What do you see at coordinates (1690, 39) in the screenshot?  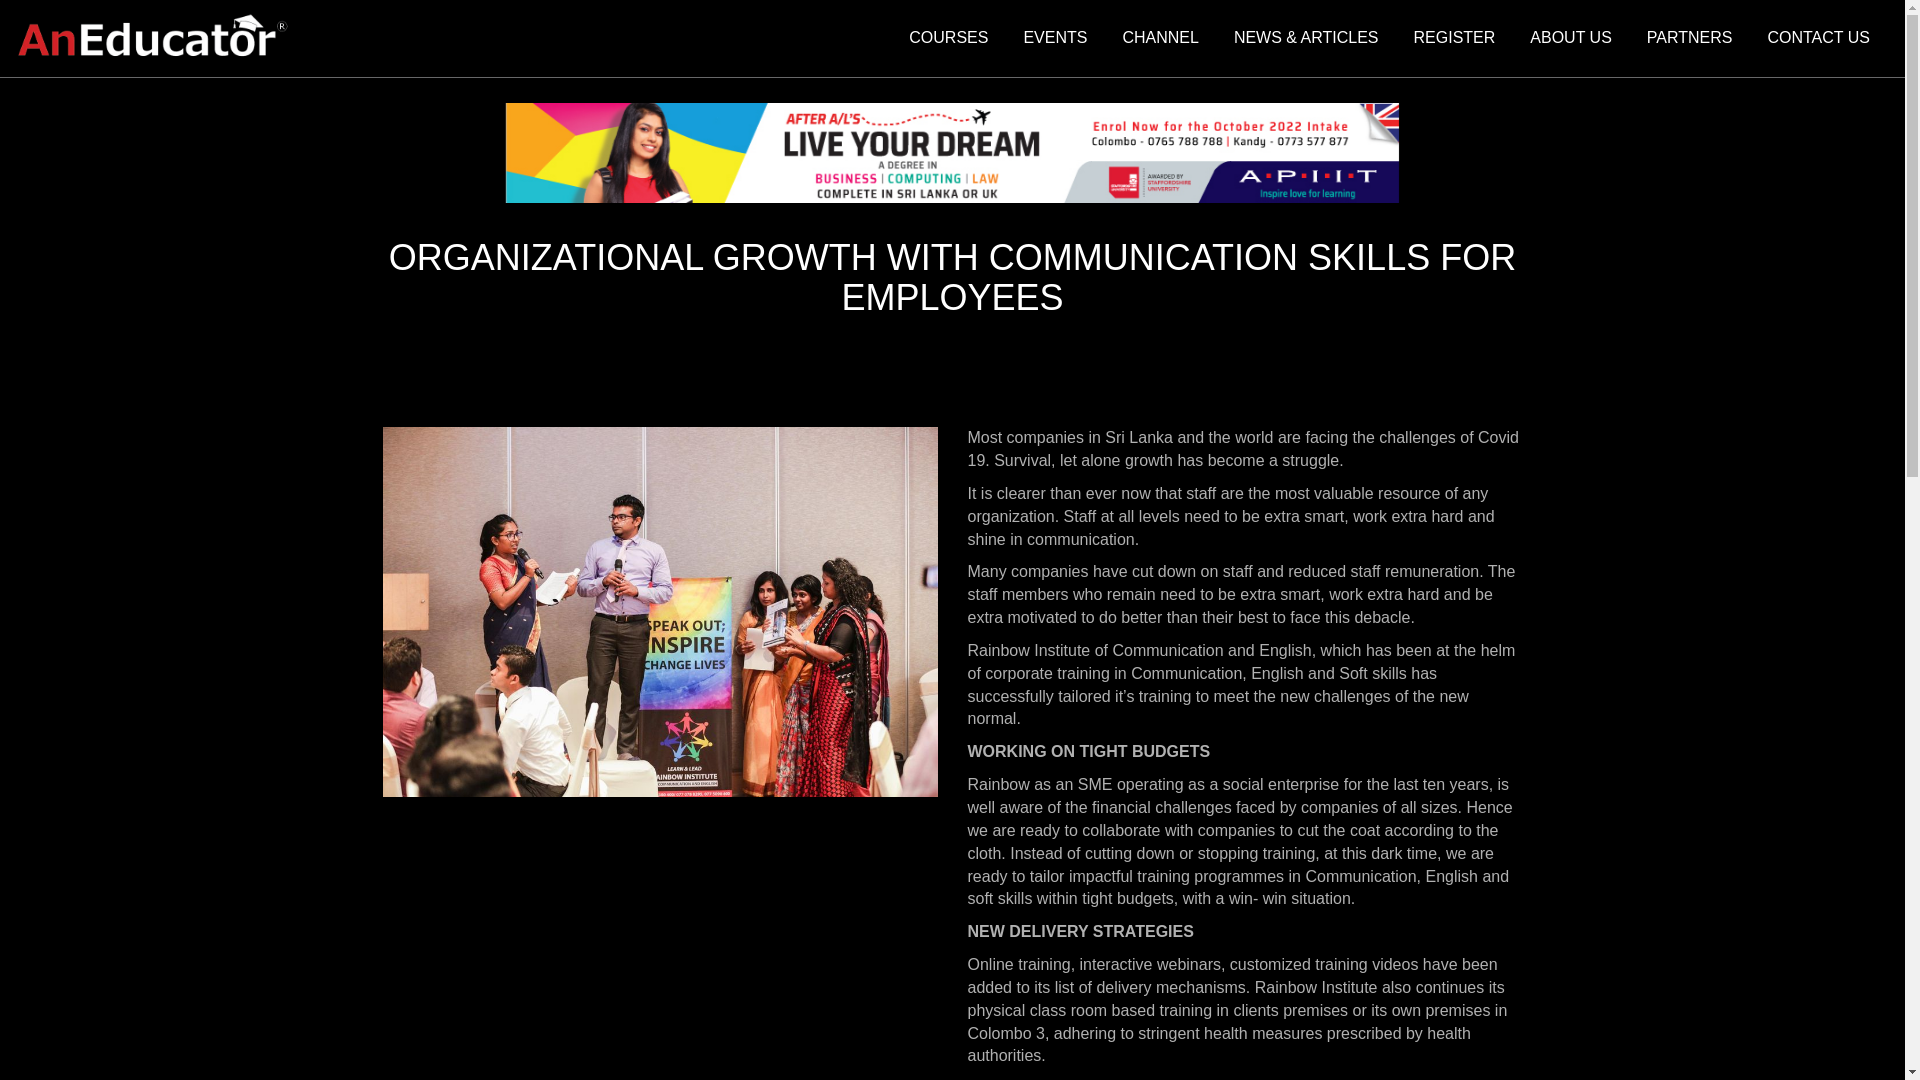 I see `PARTNERS` at bounding box center [1690, 39].